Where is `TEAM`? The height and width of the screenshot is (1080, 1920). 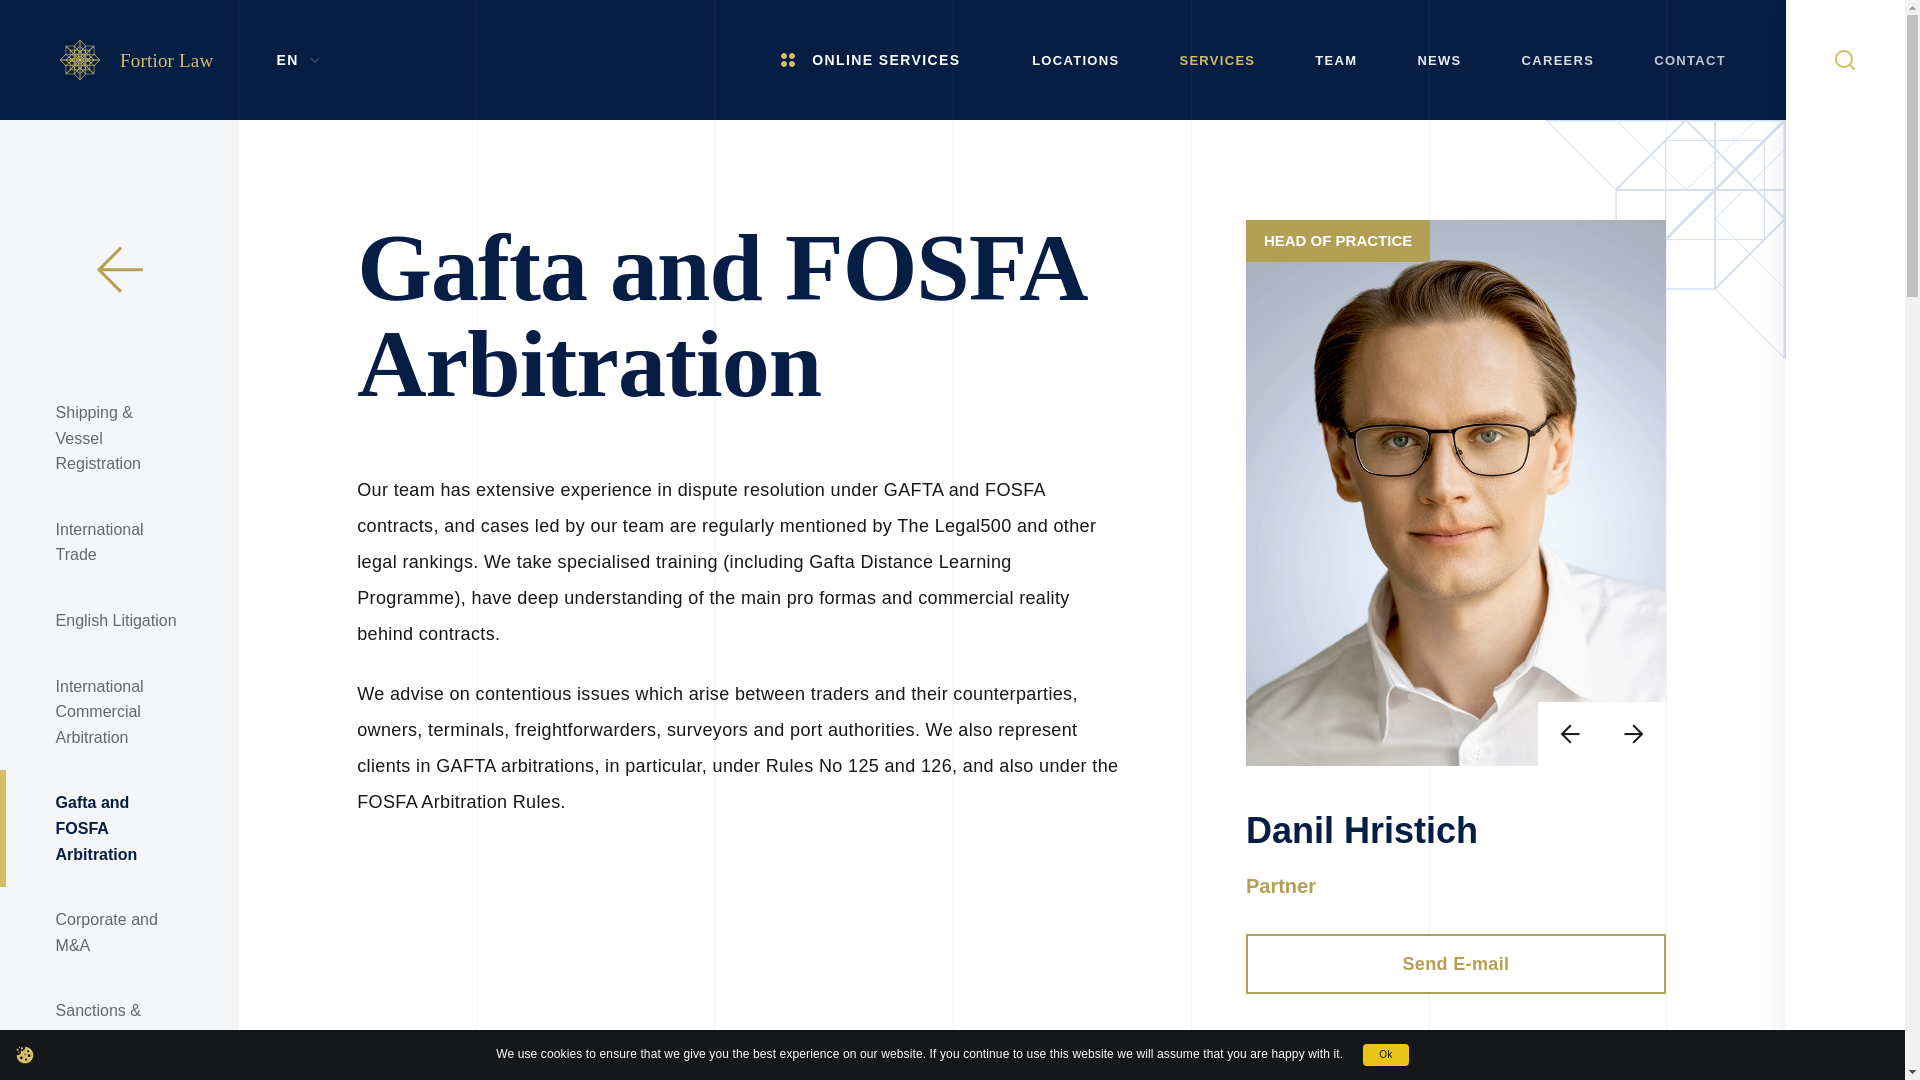 TEAM is located at coordinates (1335, 60).